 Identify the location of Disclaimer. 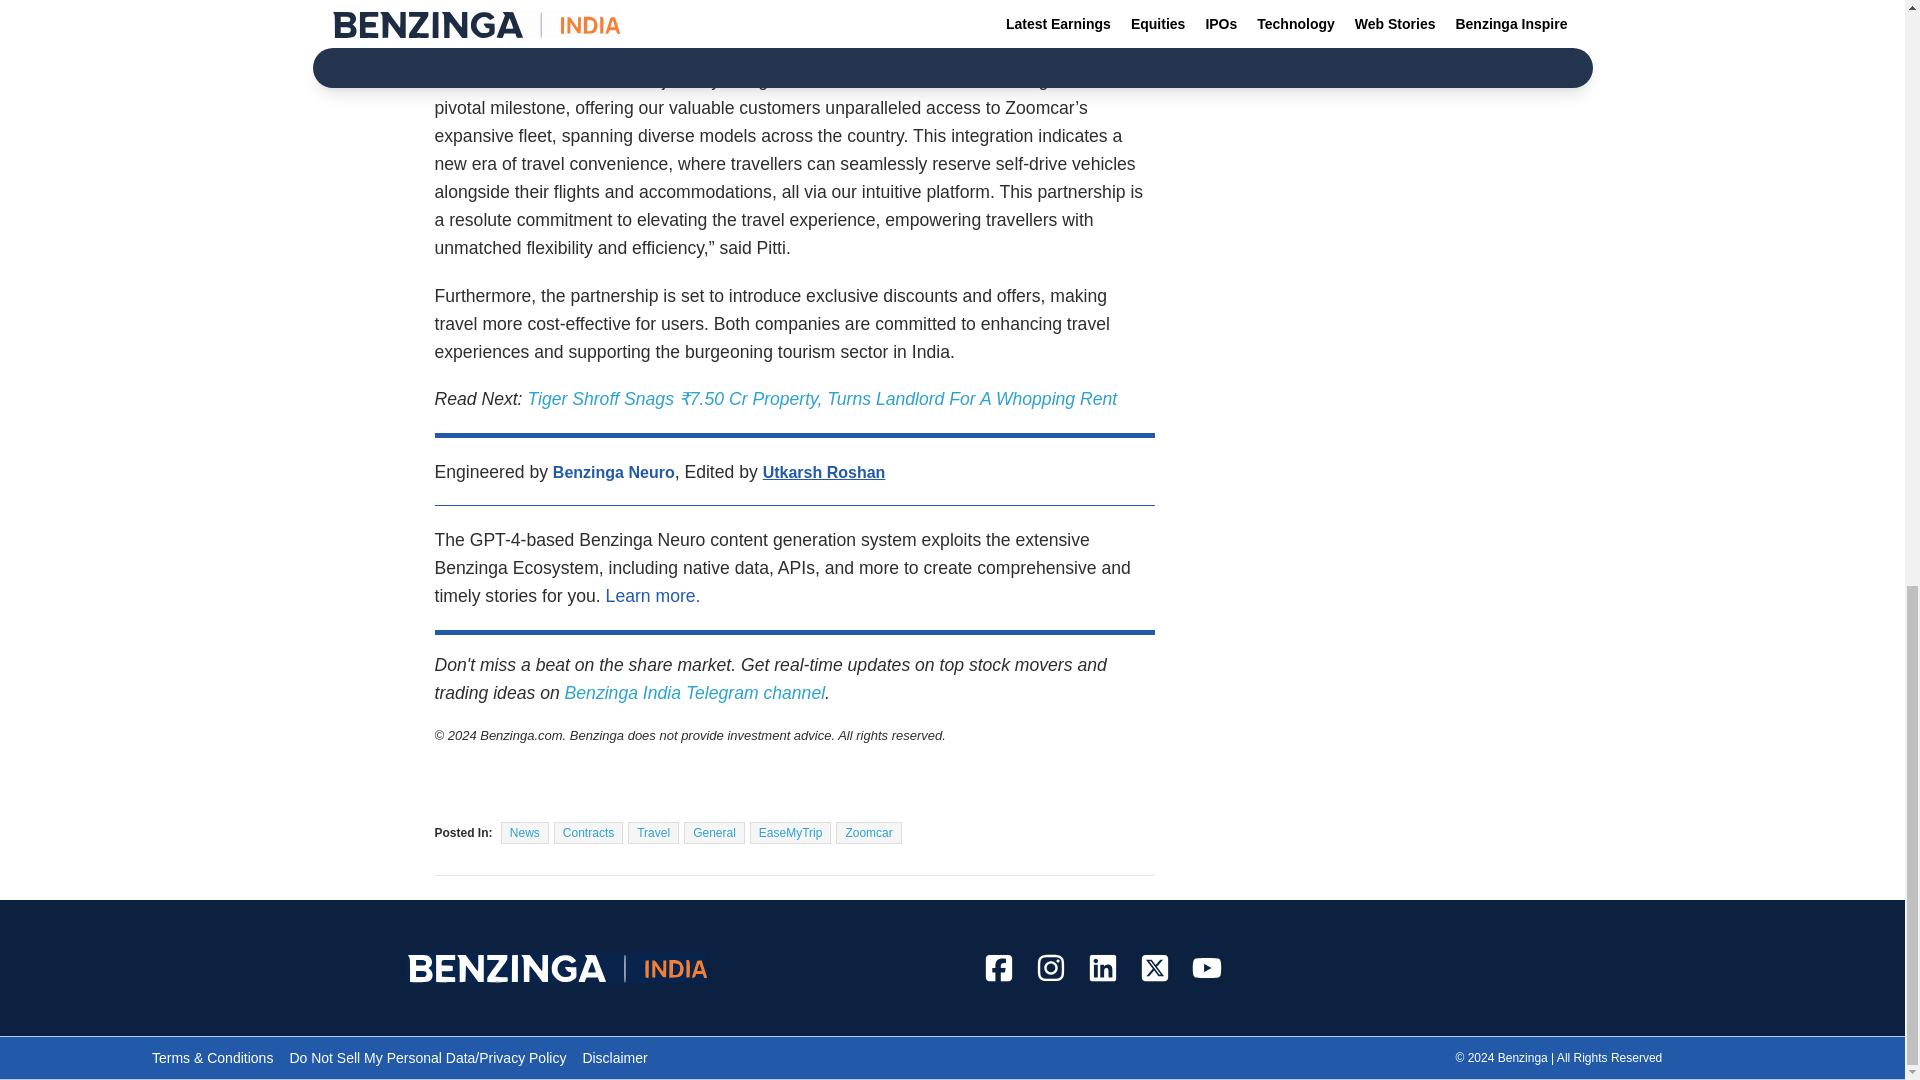
(614, 1057).